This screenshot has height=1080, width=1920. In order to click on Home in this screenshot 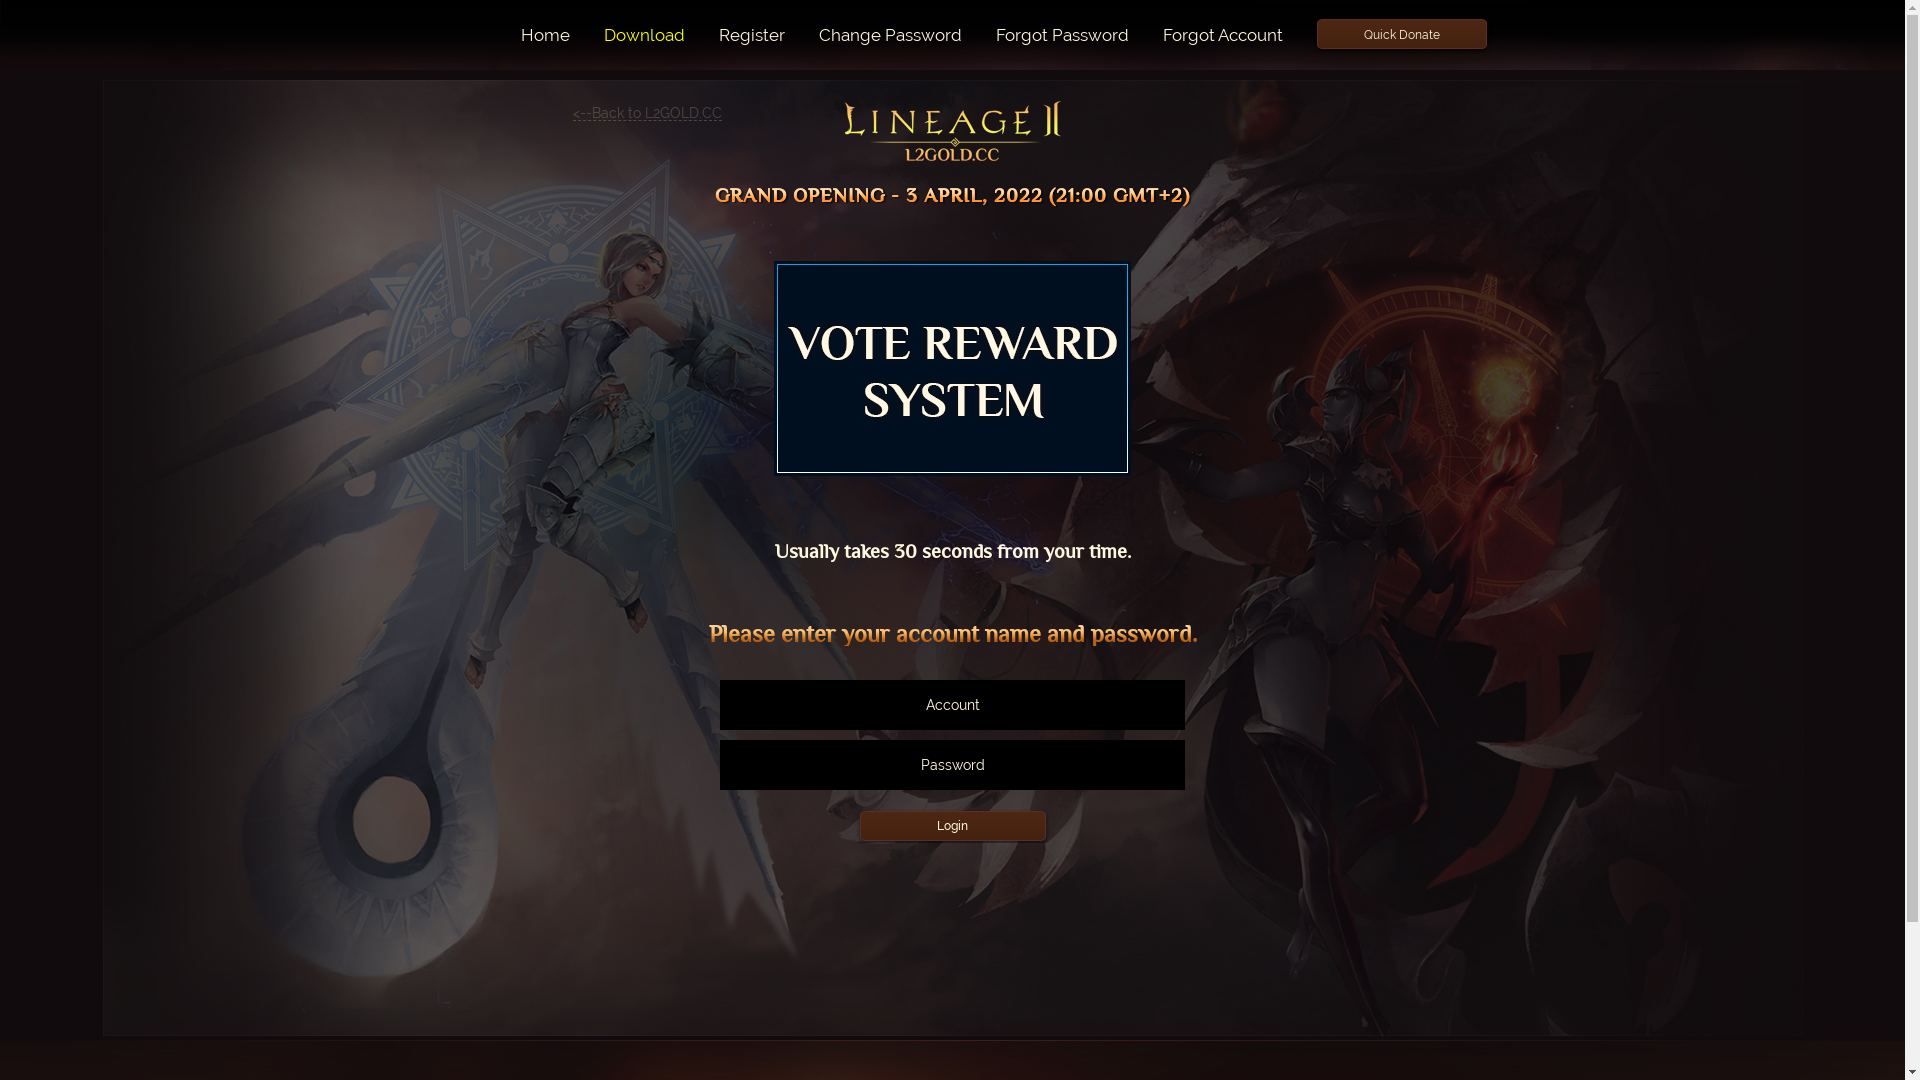, I will do `click(546, 35)`.